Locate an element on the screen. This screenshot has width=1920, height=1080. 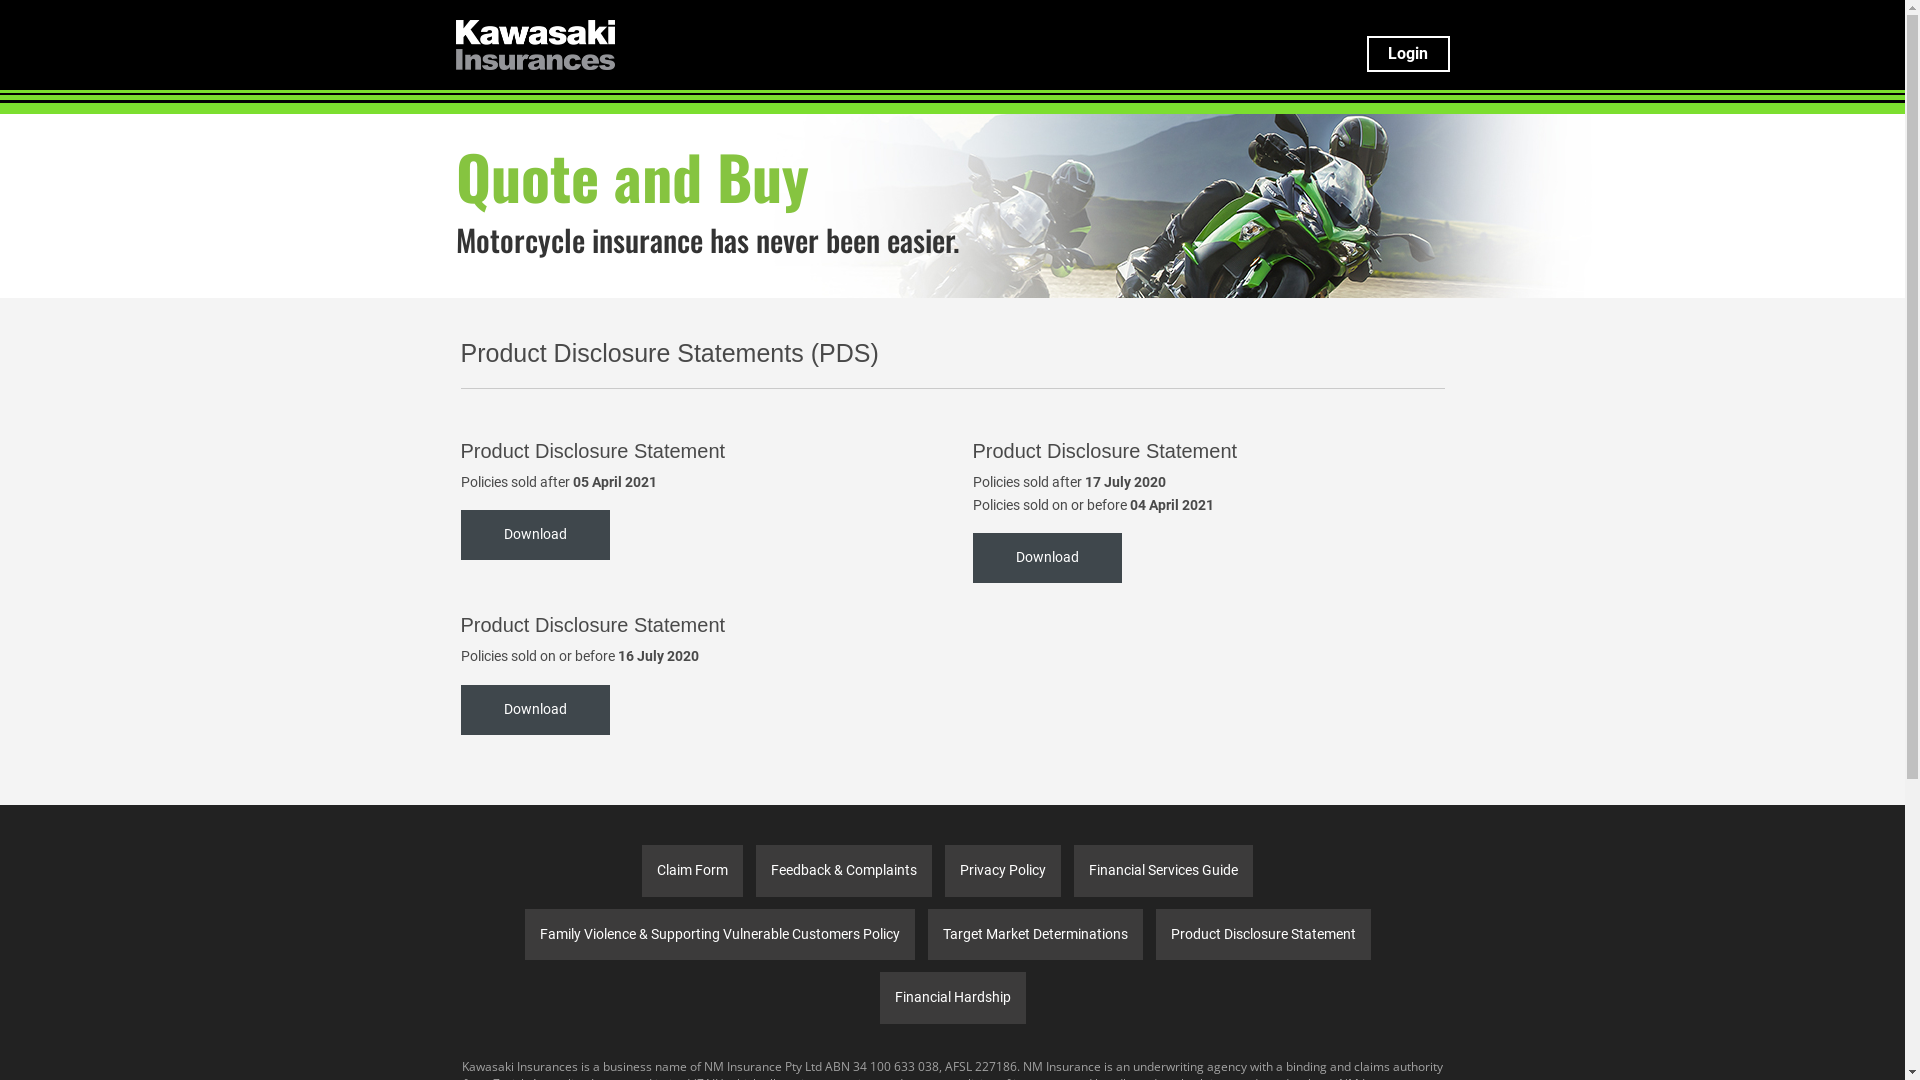
Product Disclosure Statement is located at coordinates (1264, 935).